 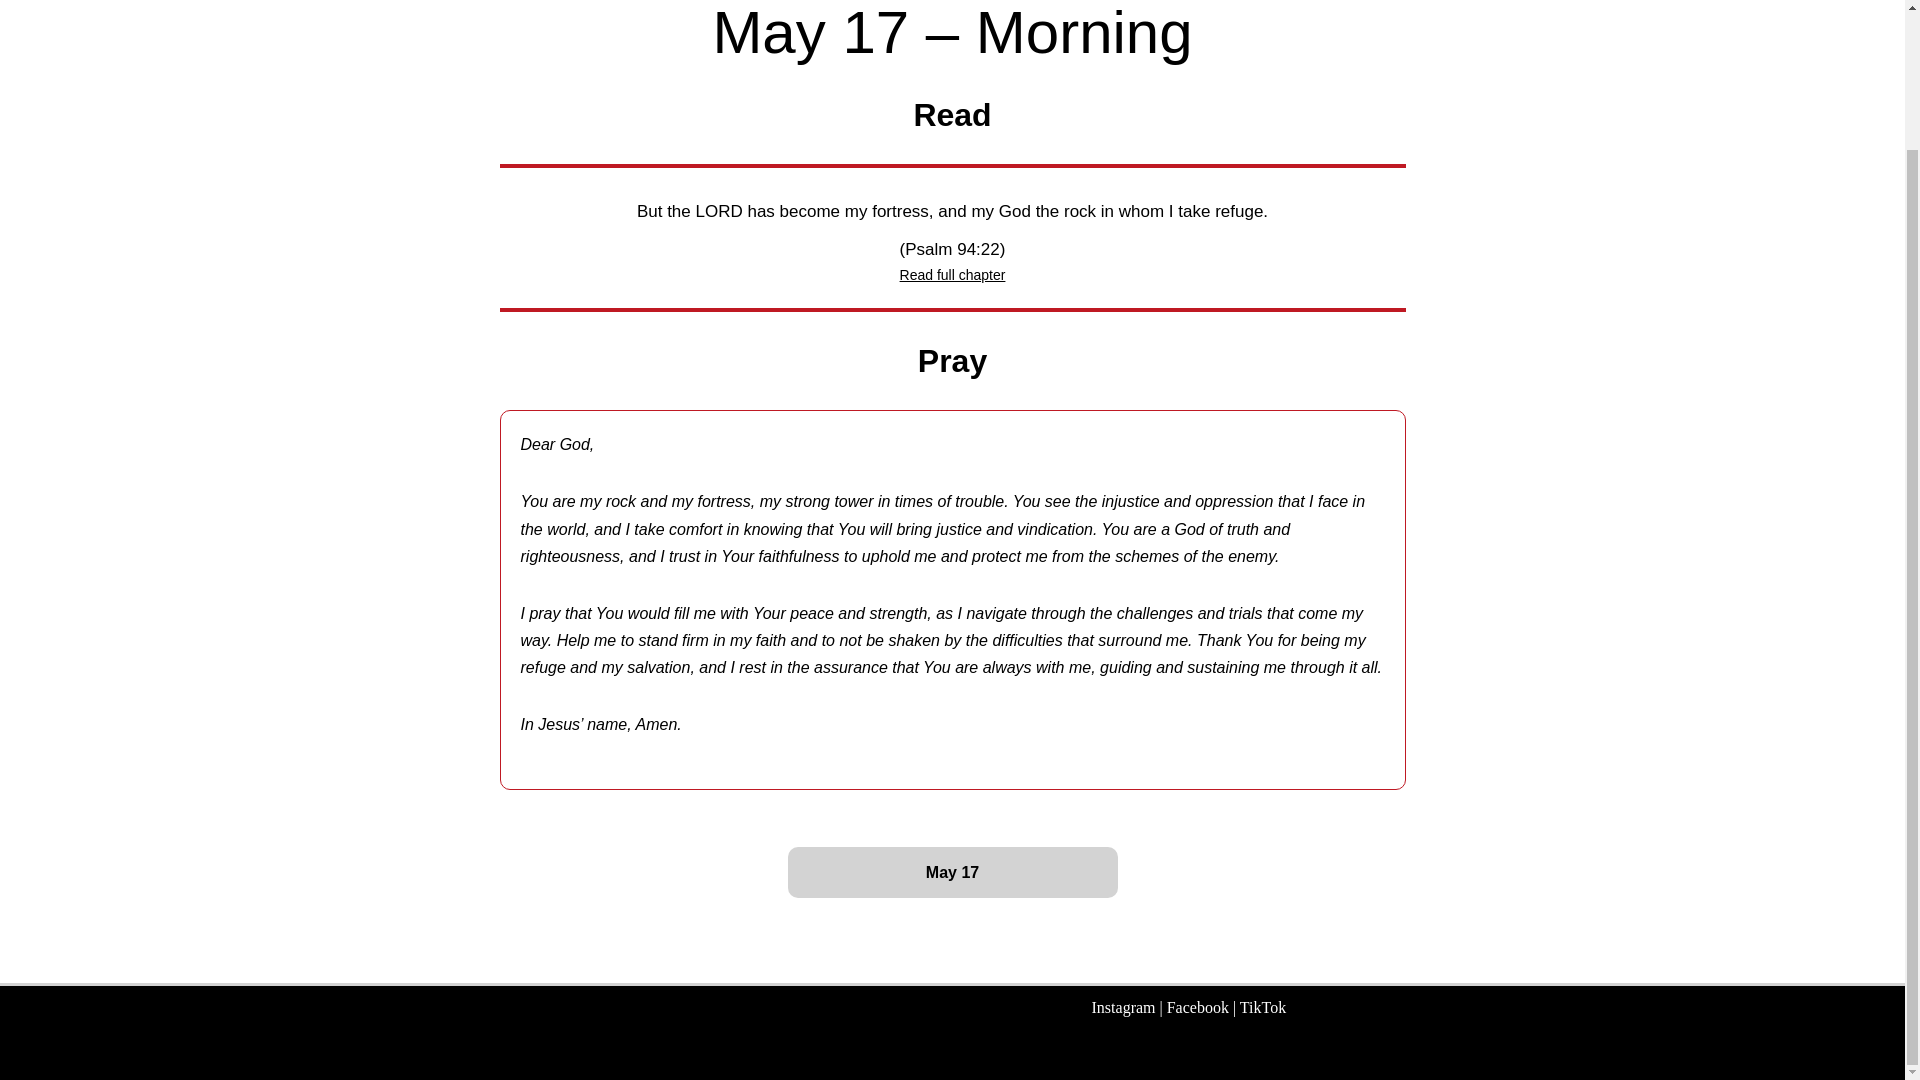 What do you see at coordinates (399, 1054) in the screenshot?
I see `Neve` at bounding box center [399, 1054].